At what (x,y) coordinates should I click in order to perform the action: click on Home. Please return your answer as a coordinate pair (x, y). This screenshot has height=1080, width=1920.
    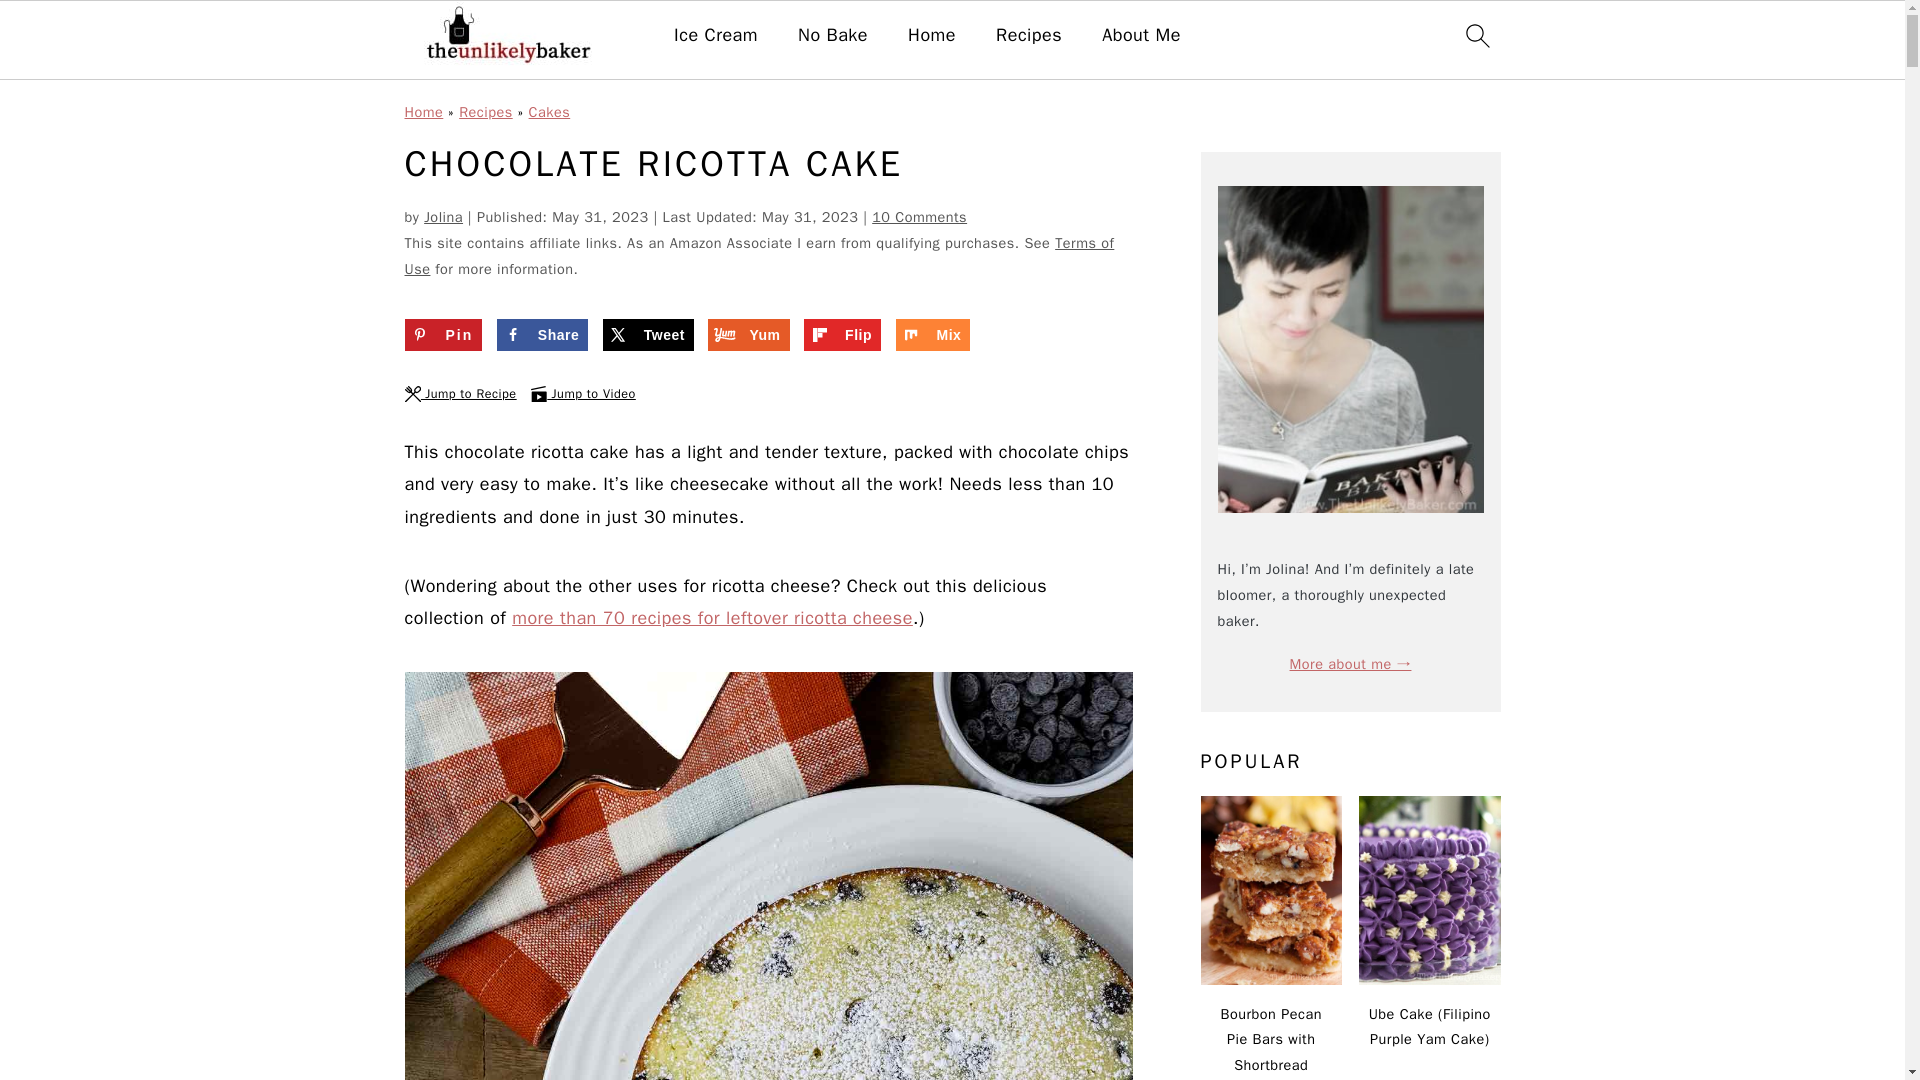
    Looking at the image, I should click on (932, 36).